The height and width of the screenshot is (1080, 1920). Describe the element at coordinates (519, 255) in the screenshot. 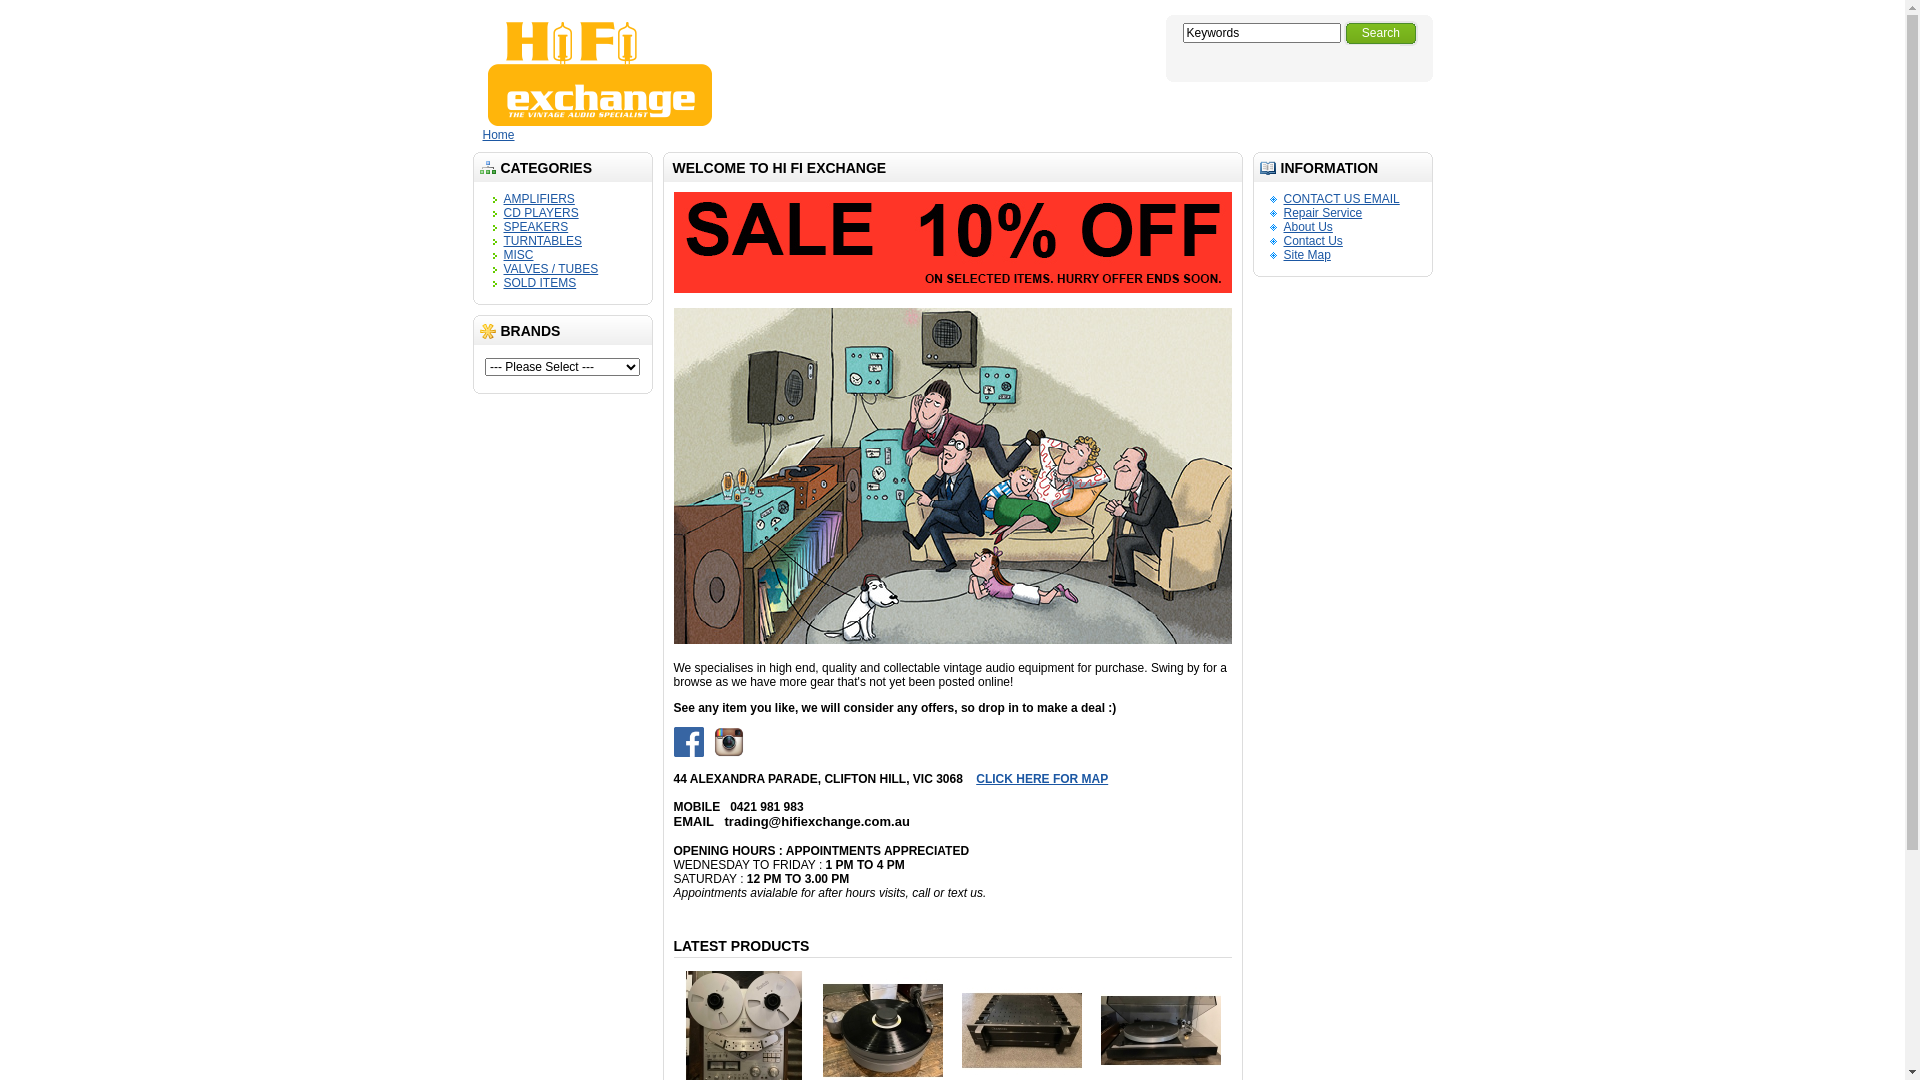

I see `MISC` at that location.